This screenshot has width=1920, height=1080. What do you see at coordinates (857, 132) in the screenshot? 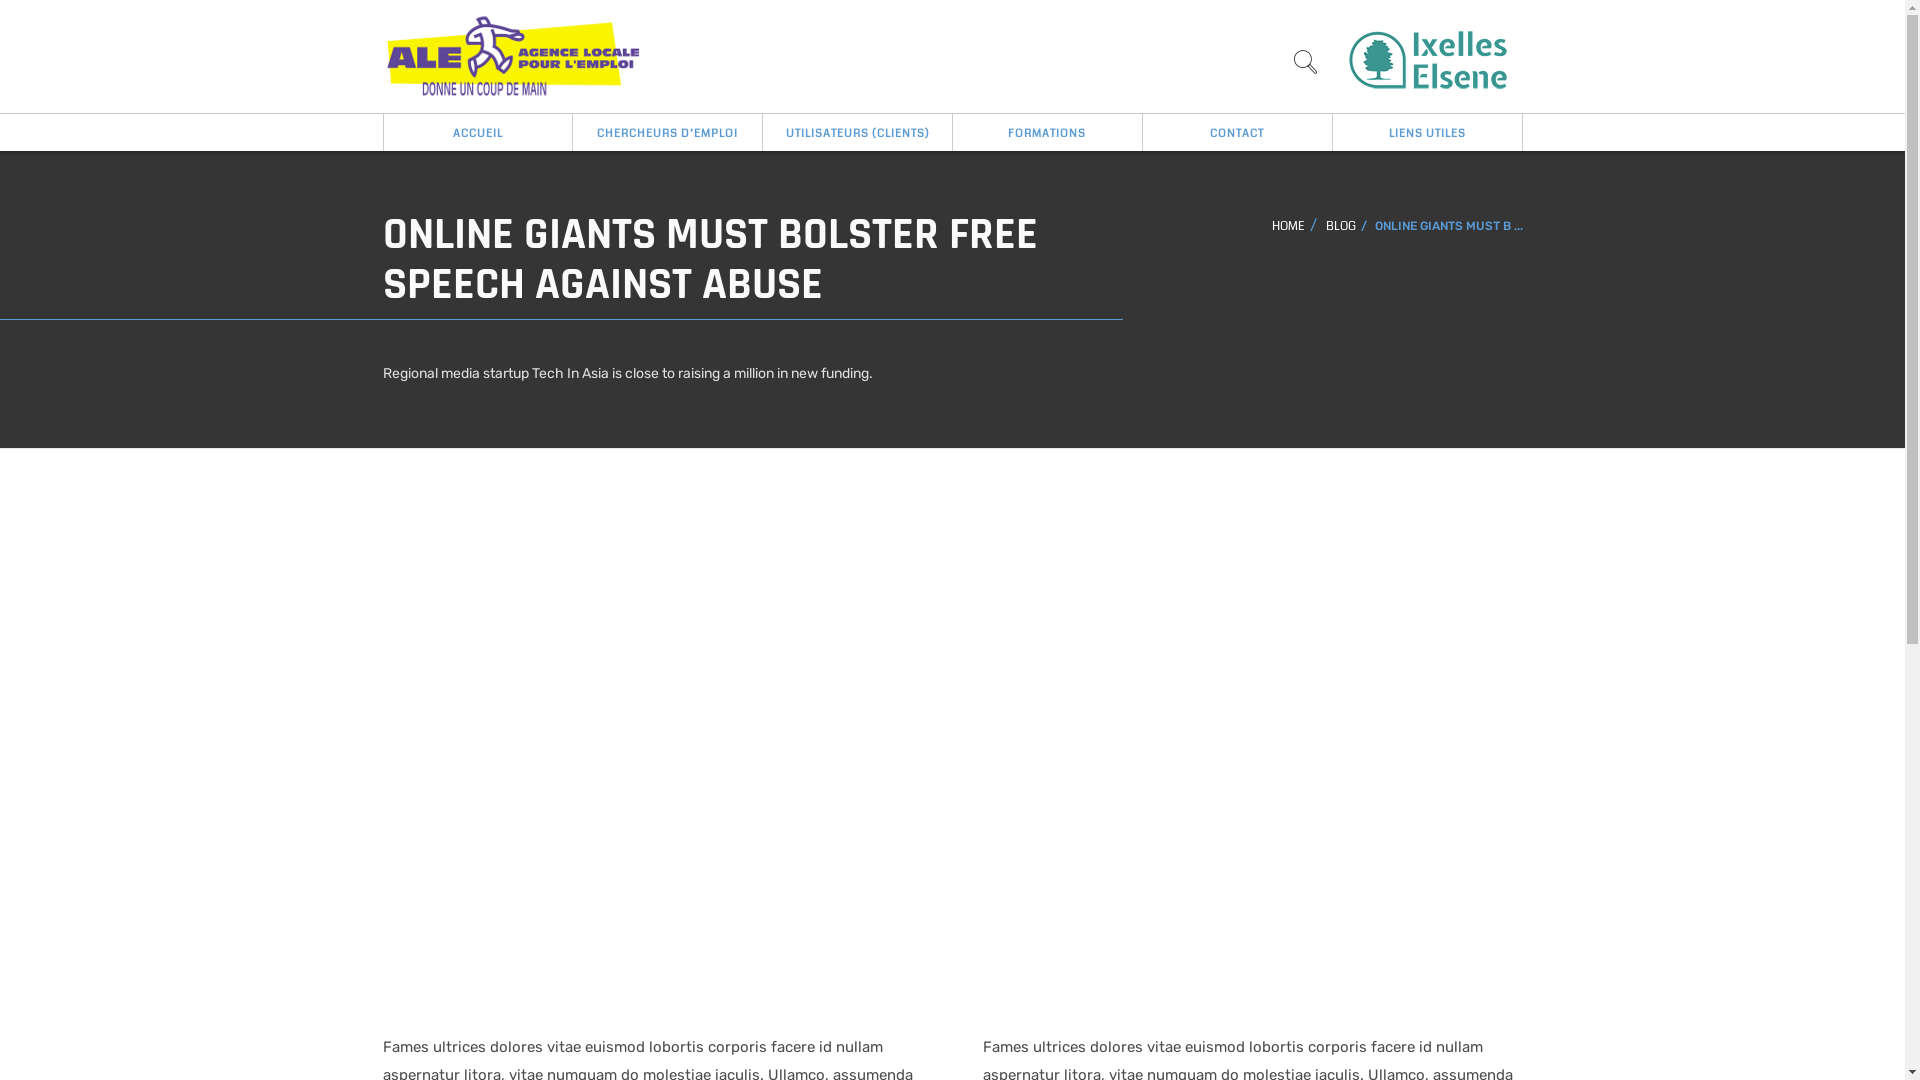
I see `UTILISATEURS (CLIENTS)` at bounding box center [857, 132].